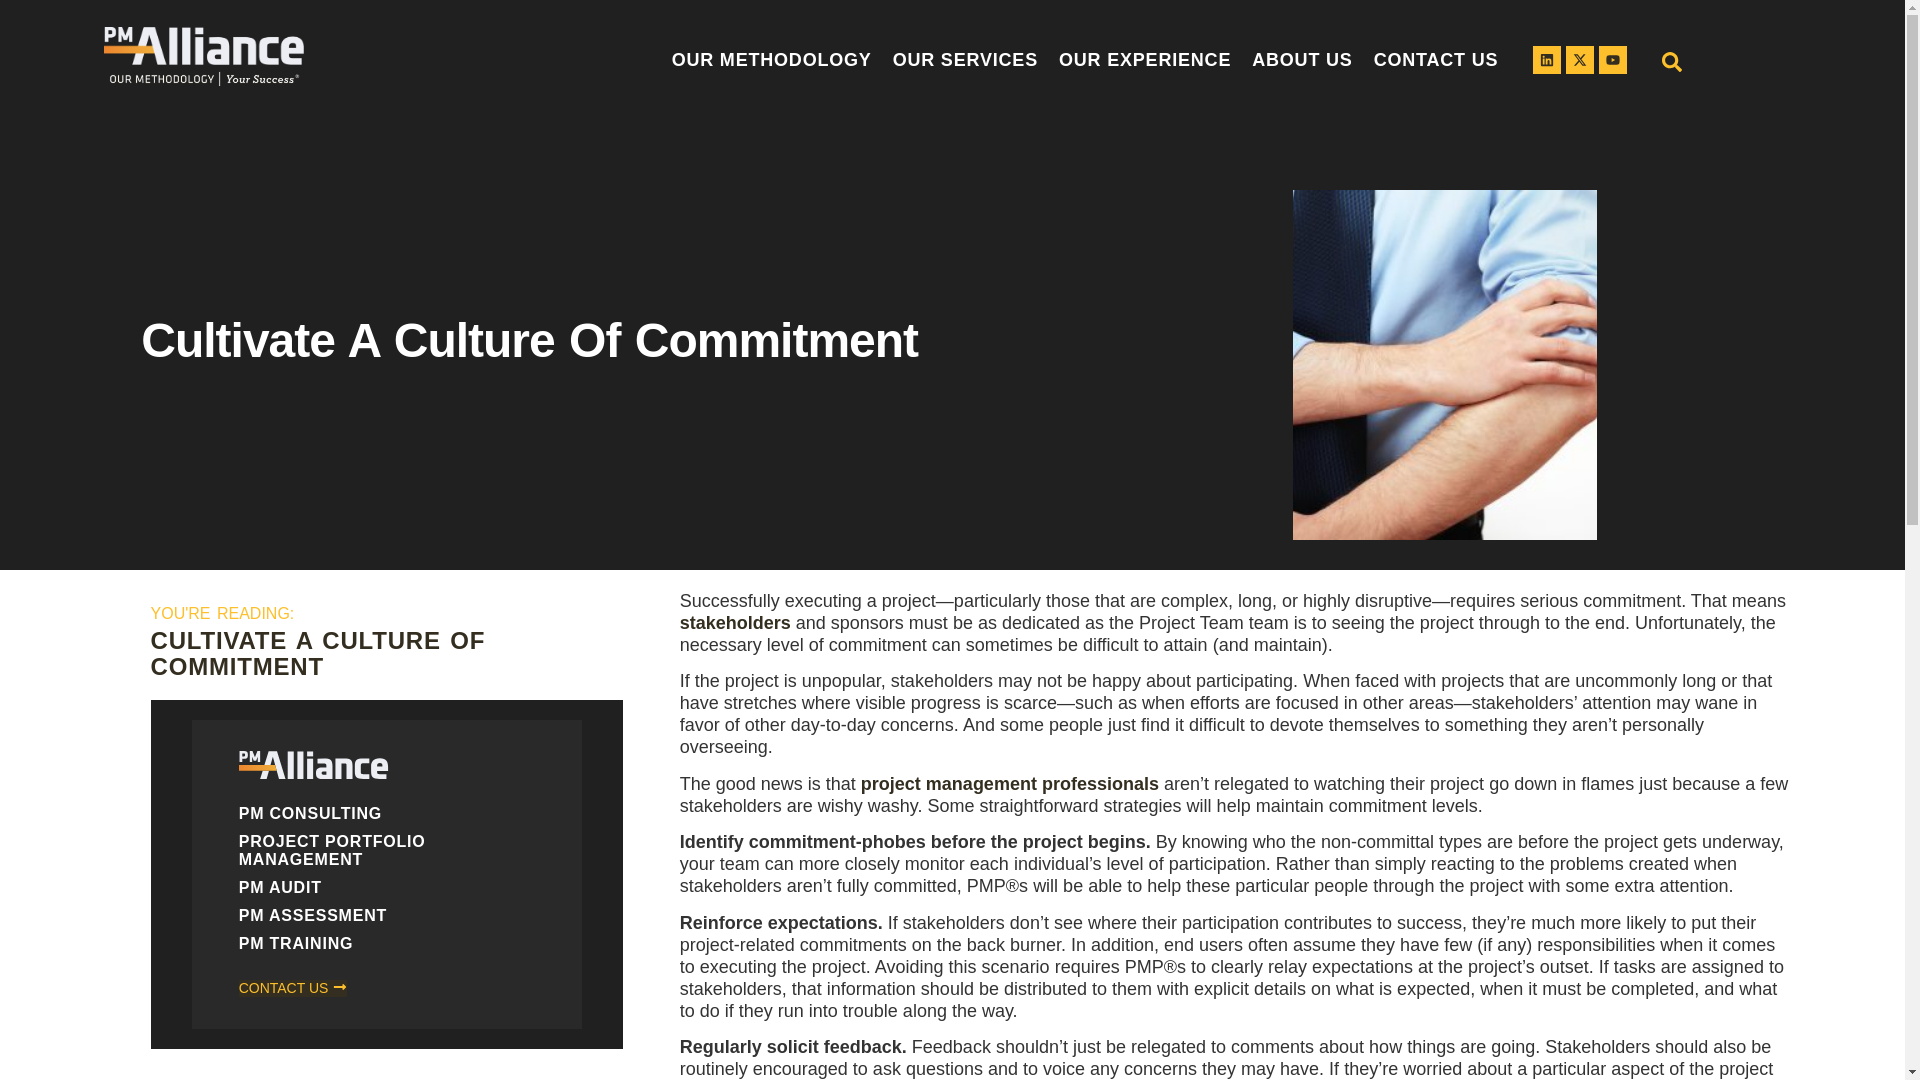  Describe the element at coordinates (774, 60) in the screenshot. I see `Project Management Methodology` at that location.